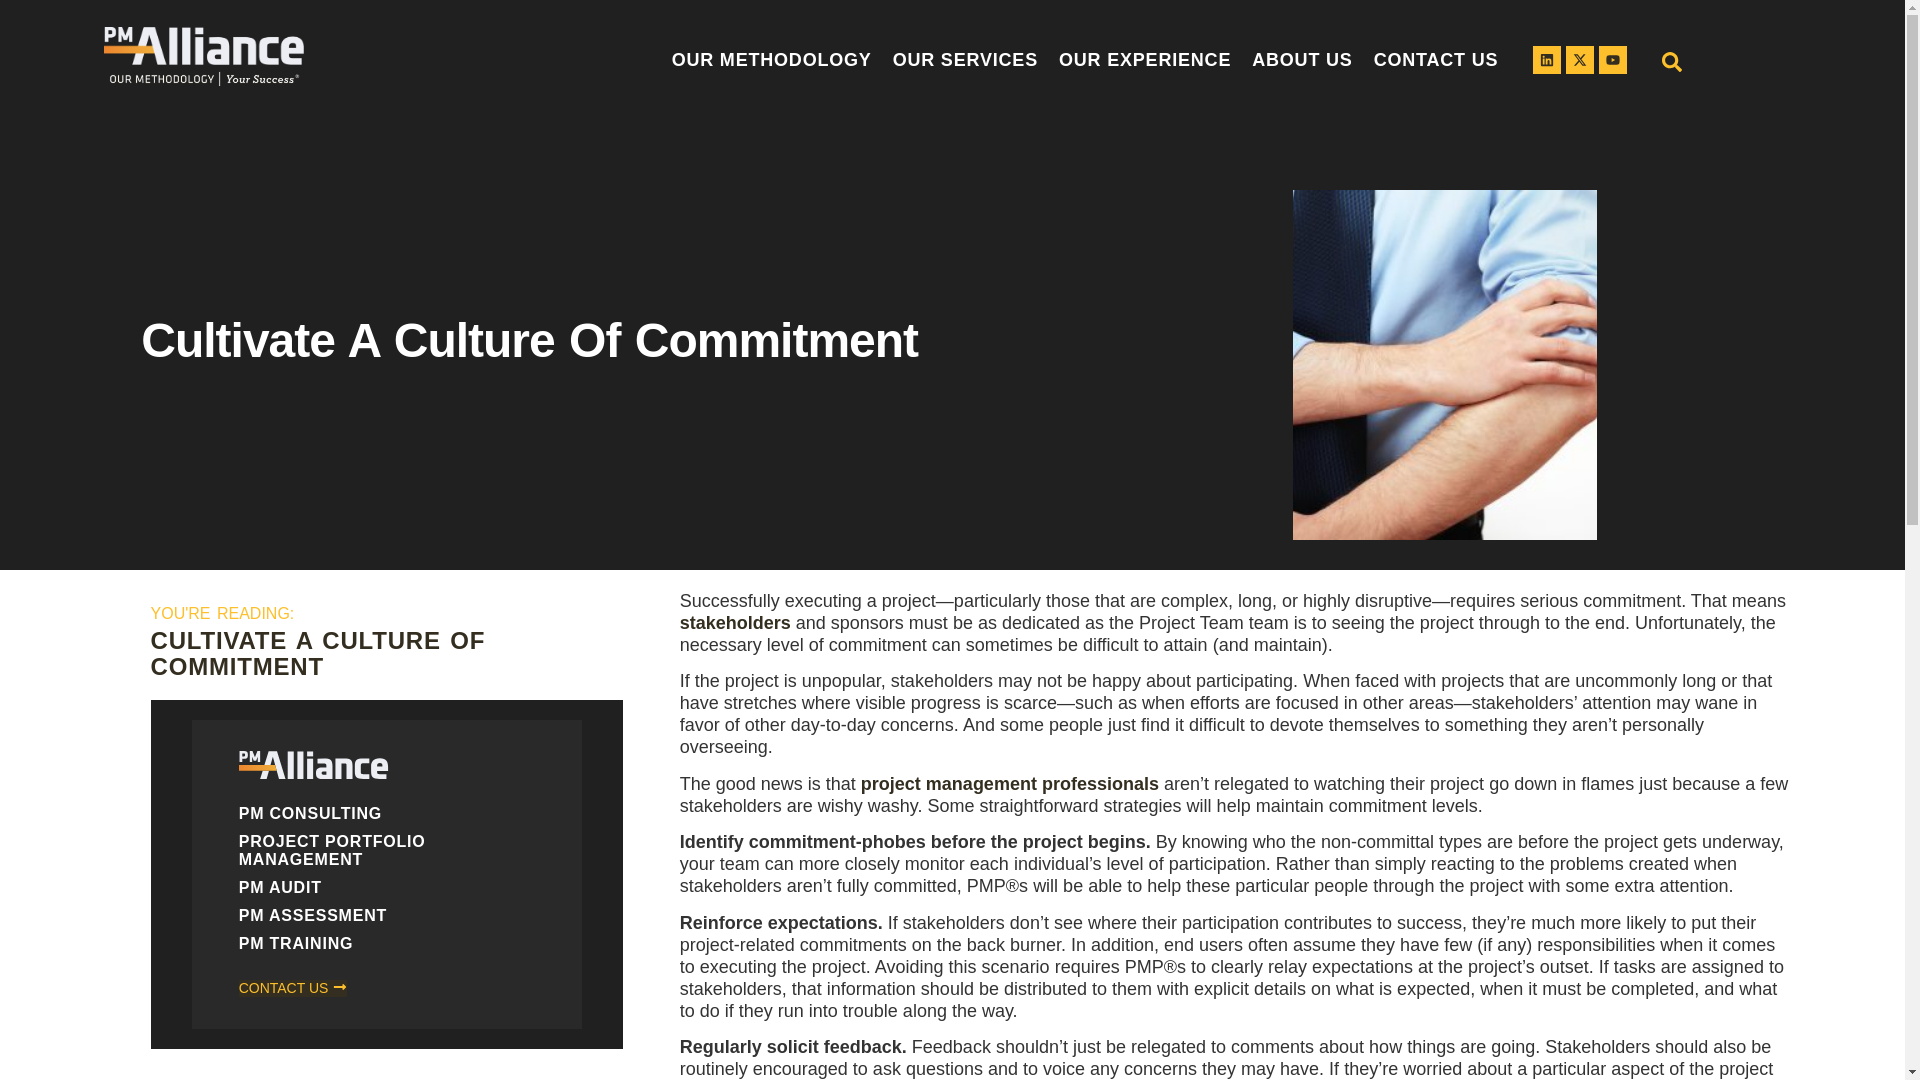  Describe the element at coordinates (774, 60) in the screenshot. I see `Project Management Methodology` at that location.